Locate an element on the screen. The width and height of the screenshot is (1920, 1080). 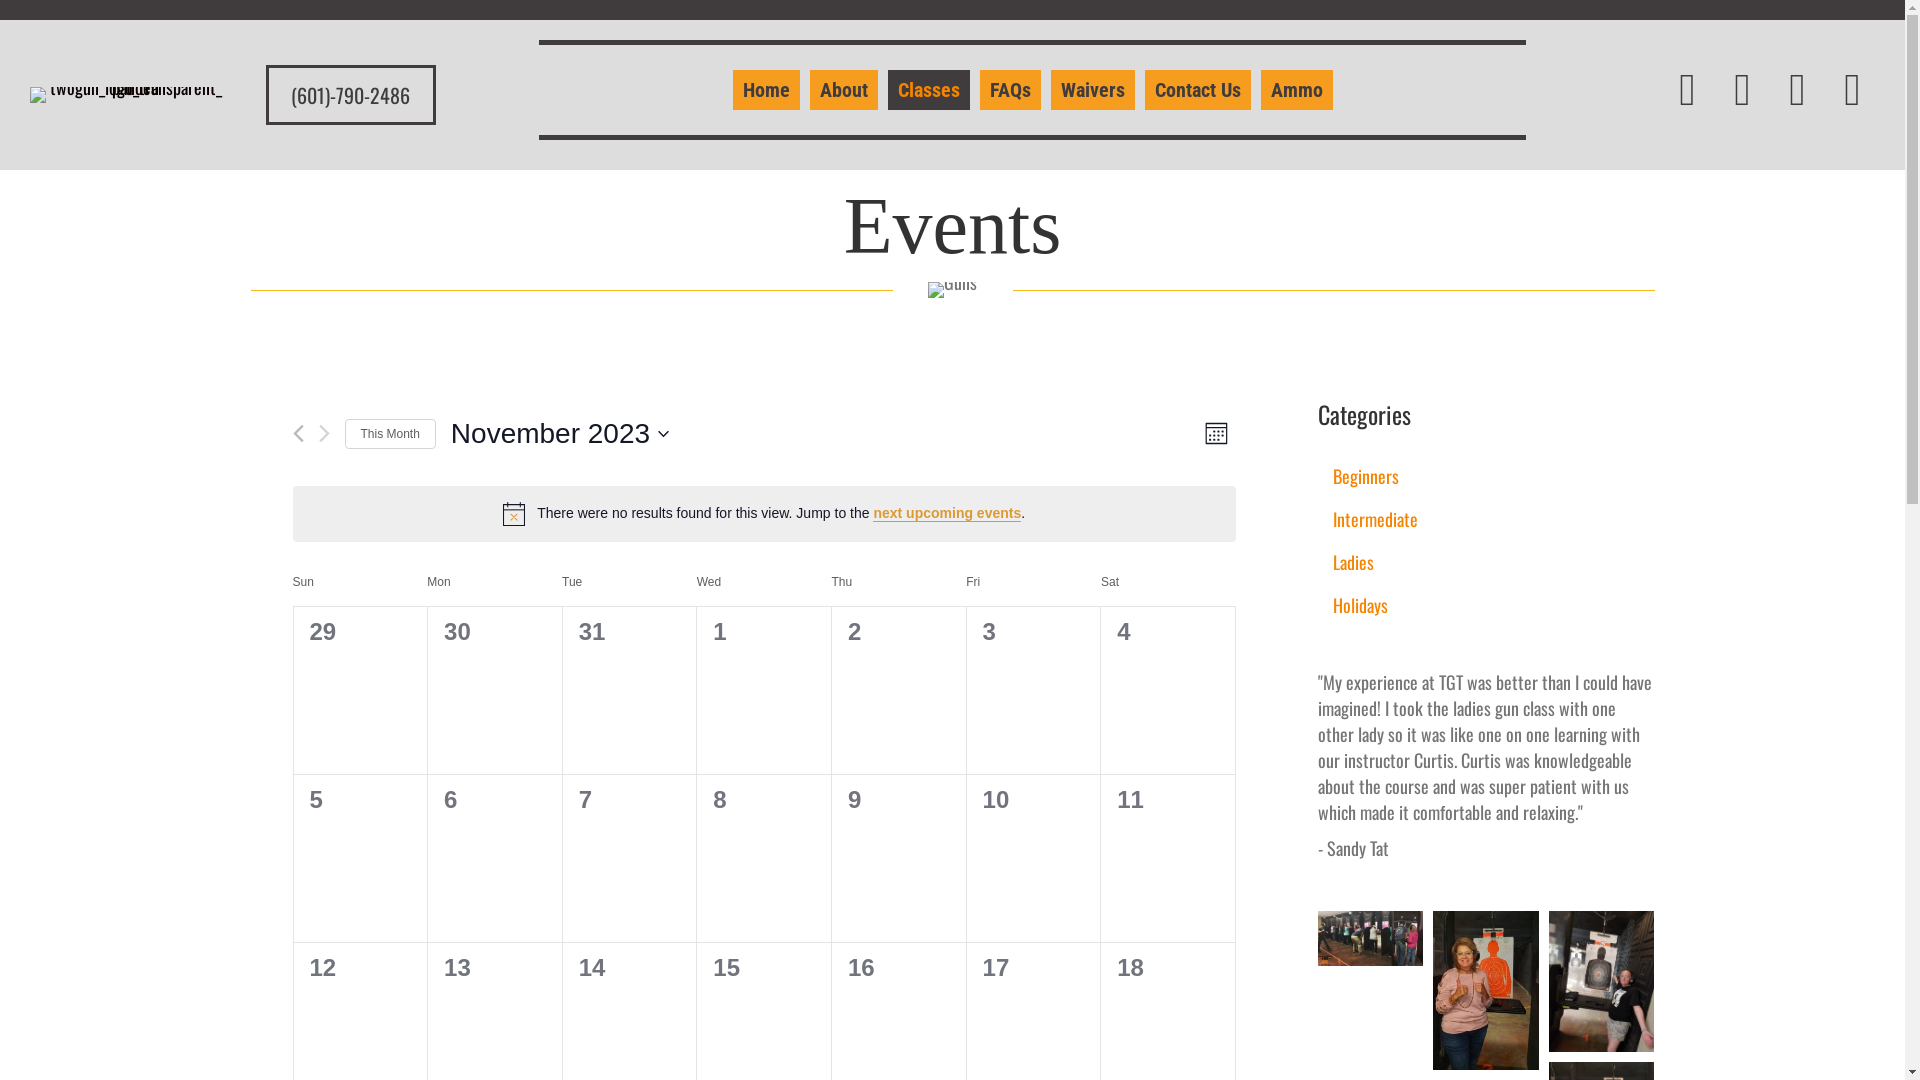
twogun_logo_transparent_padded is located at coordinates (128, 95).